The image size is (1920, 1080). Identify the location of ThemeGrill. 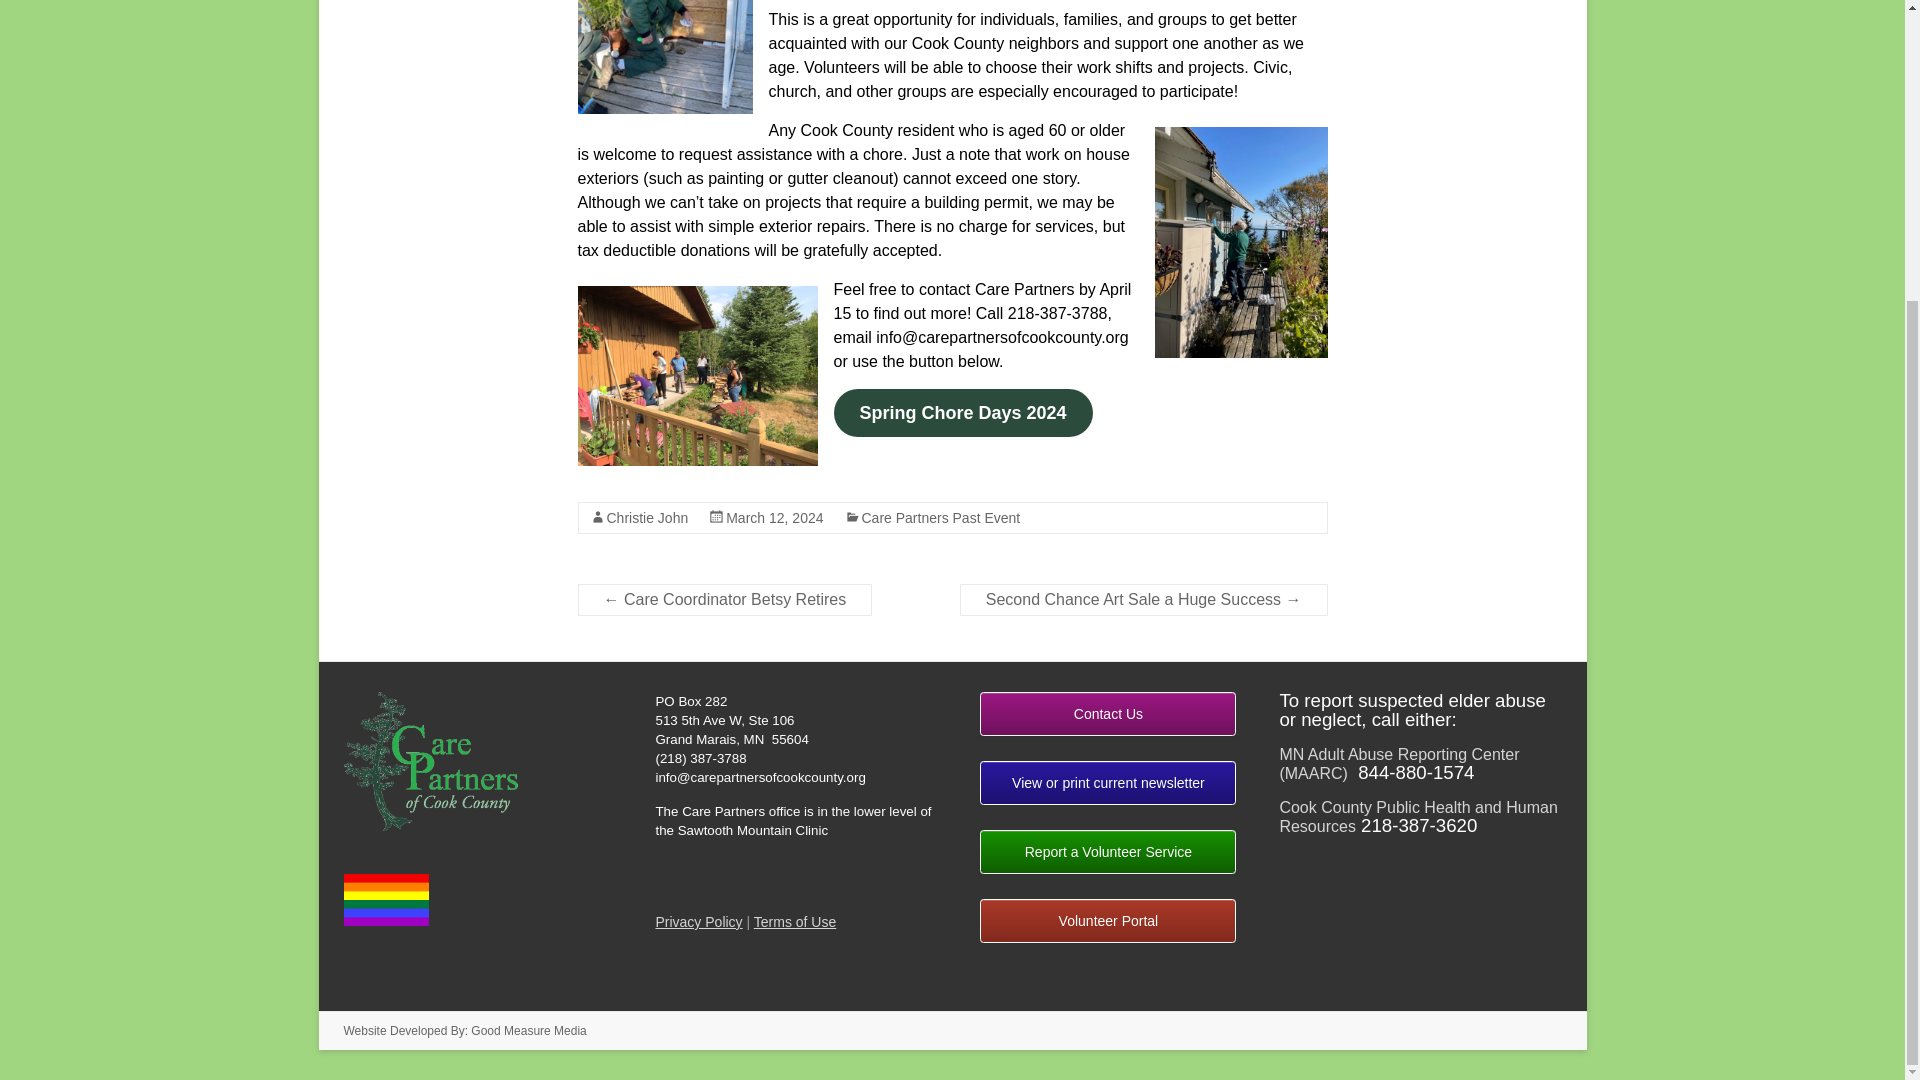
(528, 1030).